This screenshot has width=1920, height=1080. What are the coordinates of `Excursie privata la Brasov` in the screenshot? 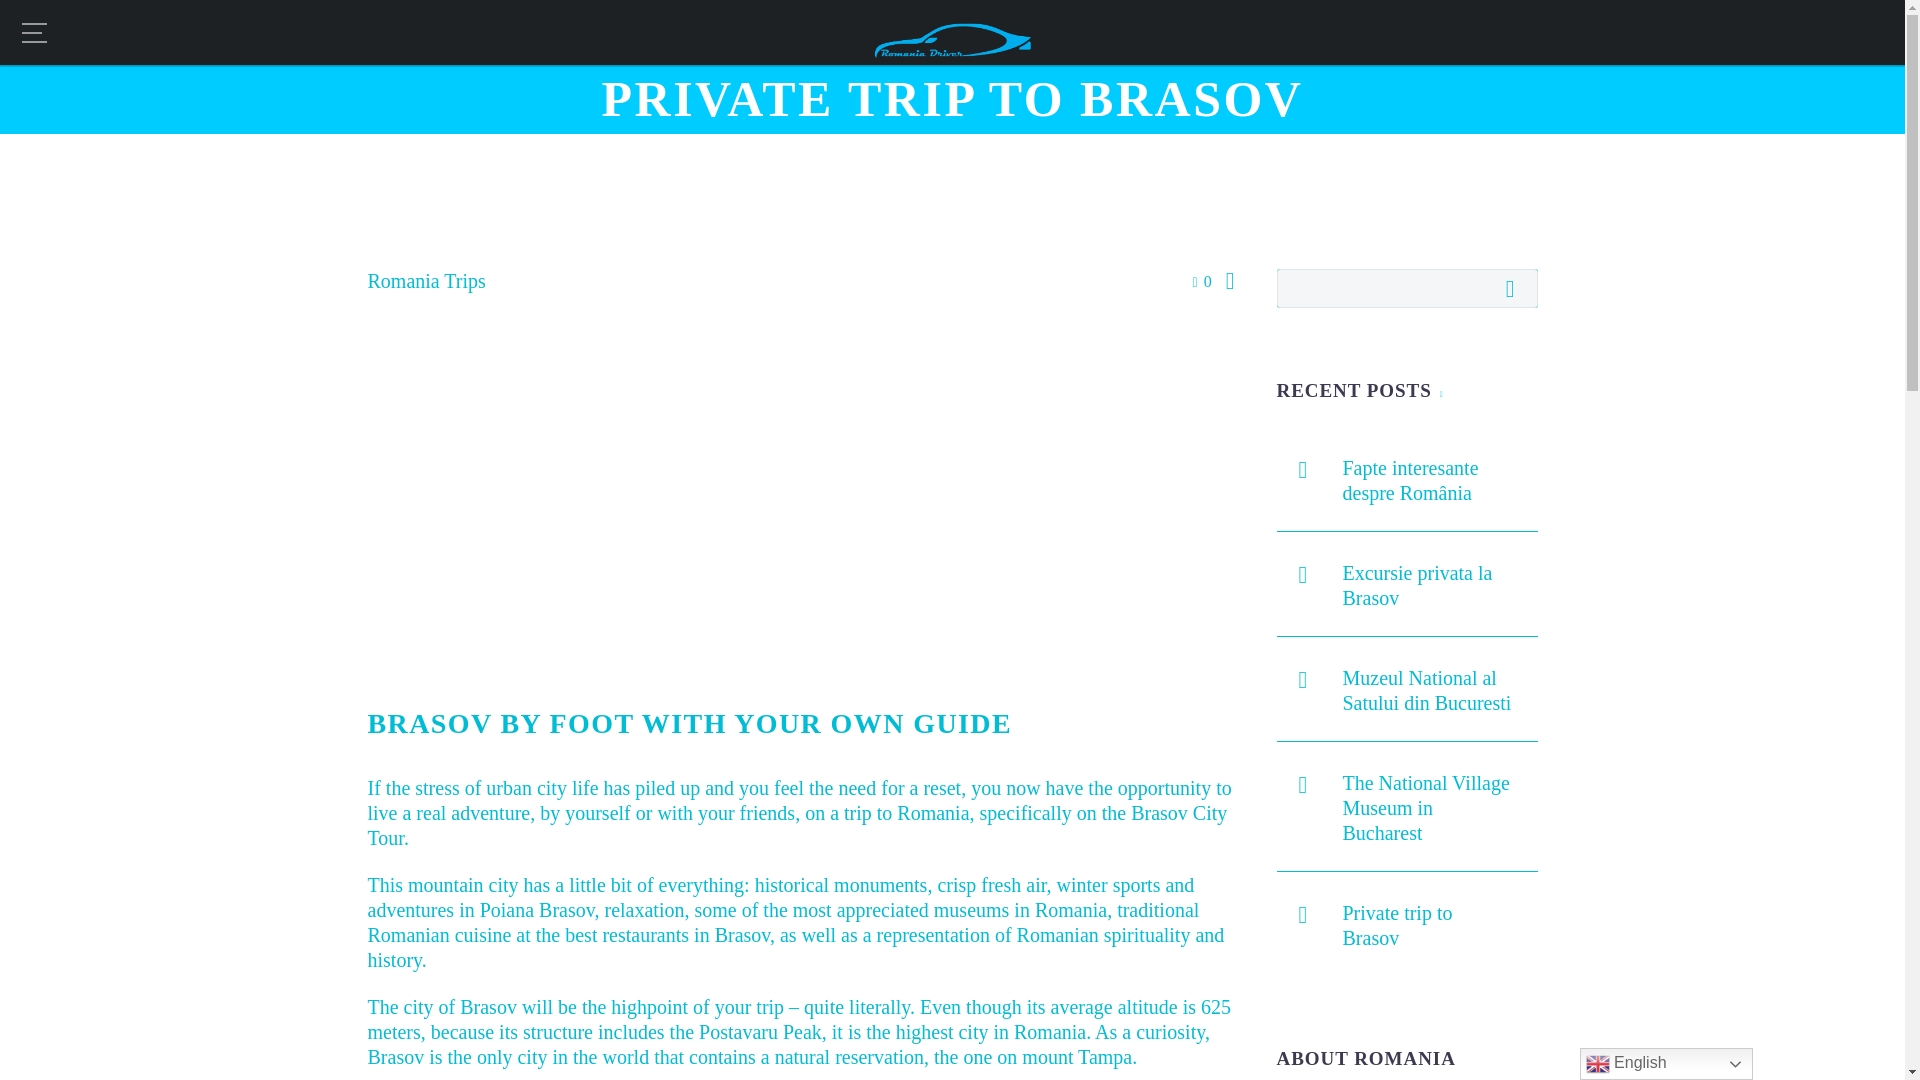 It's located at (1440, 581).